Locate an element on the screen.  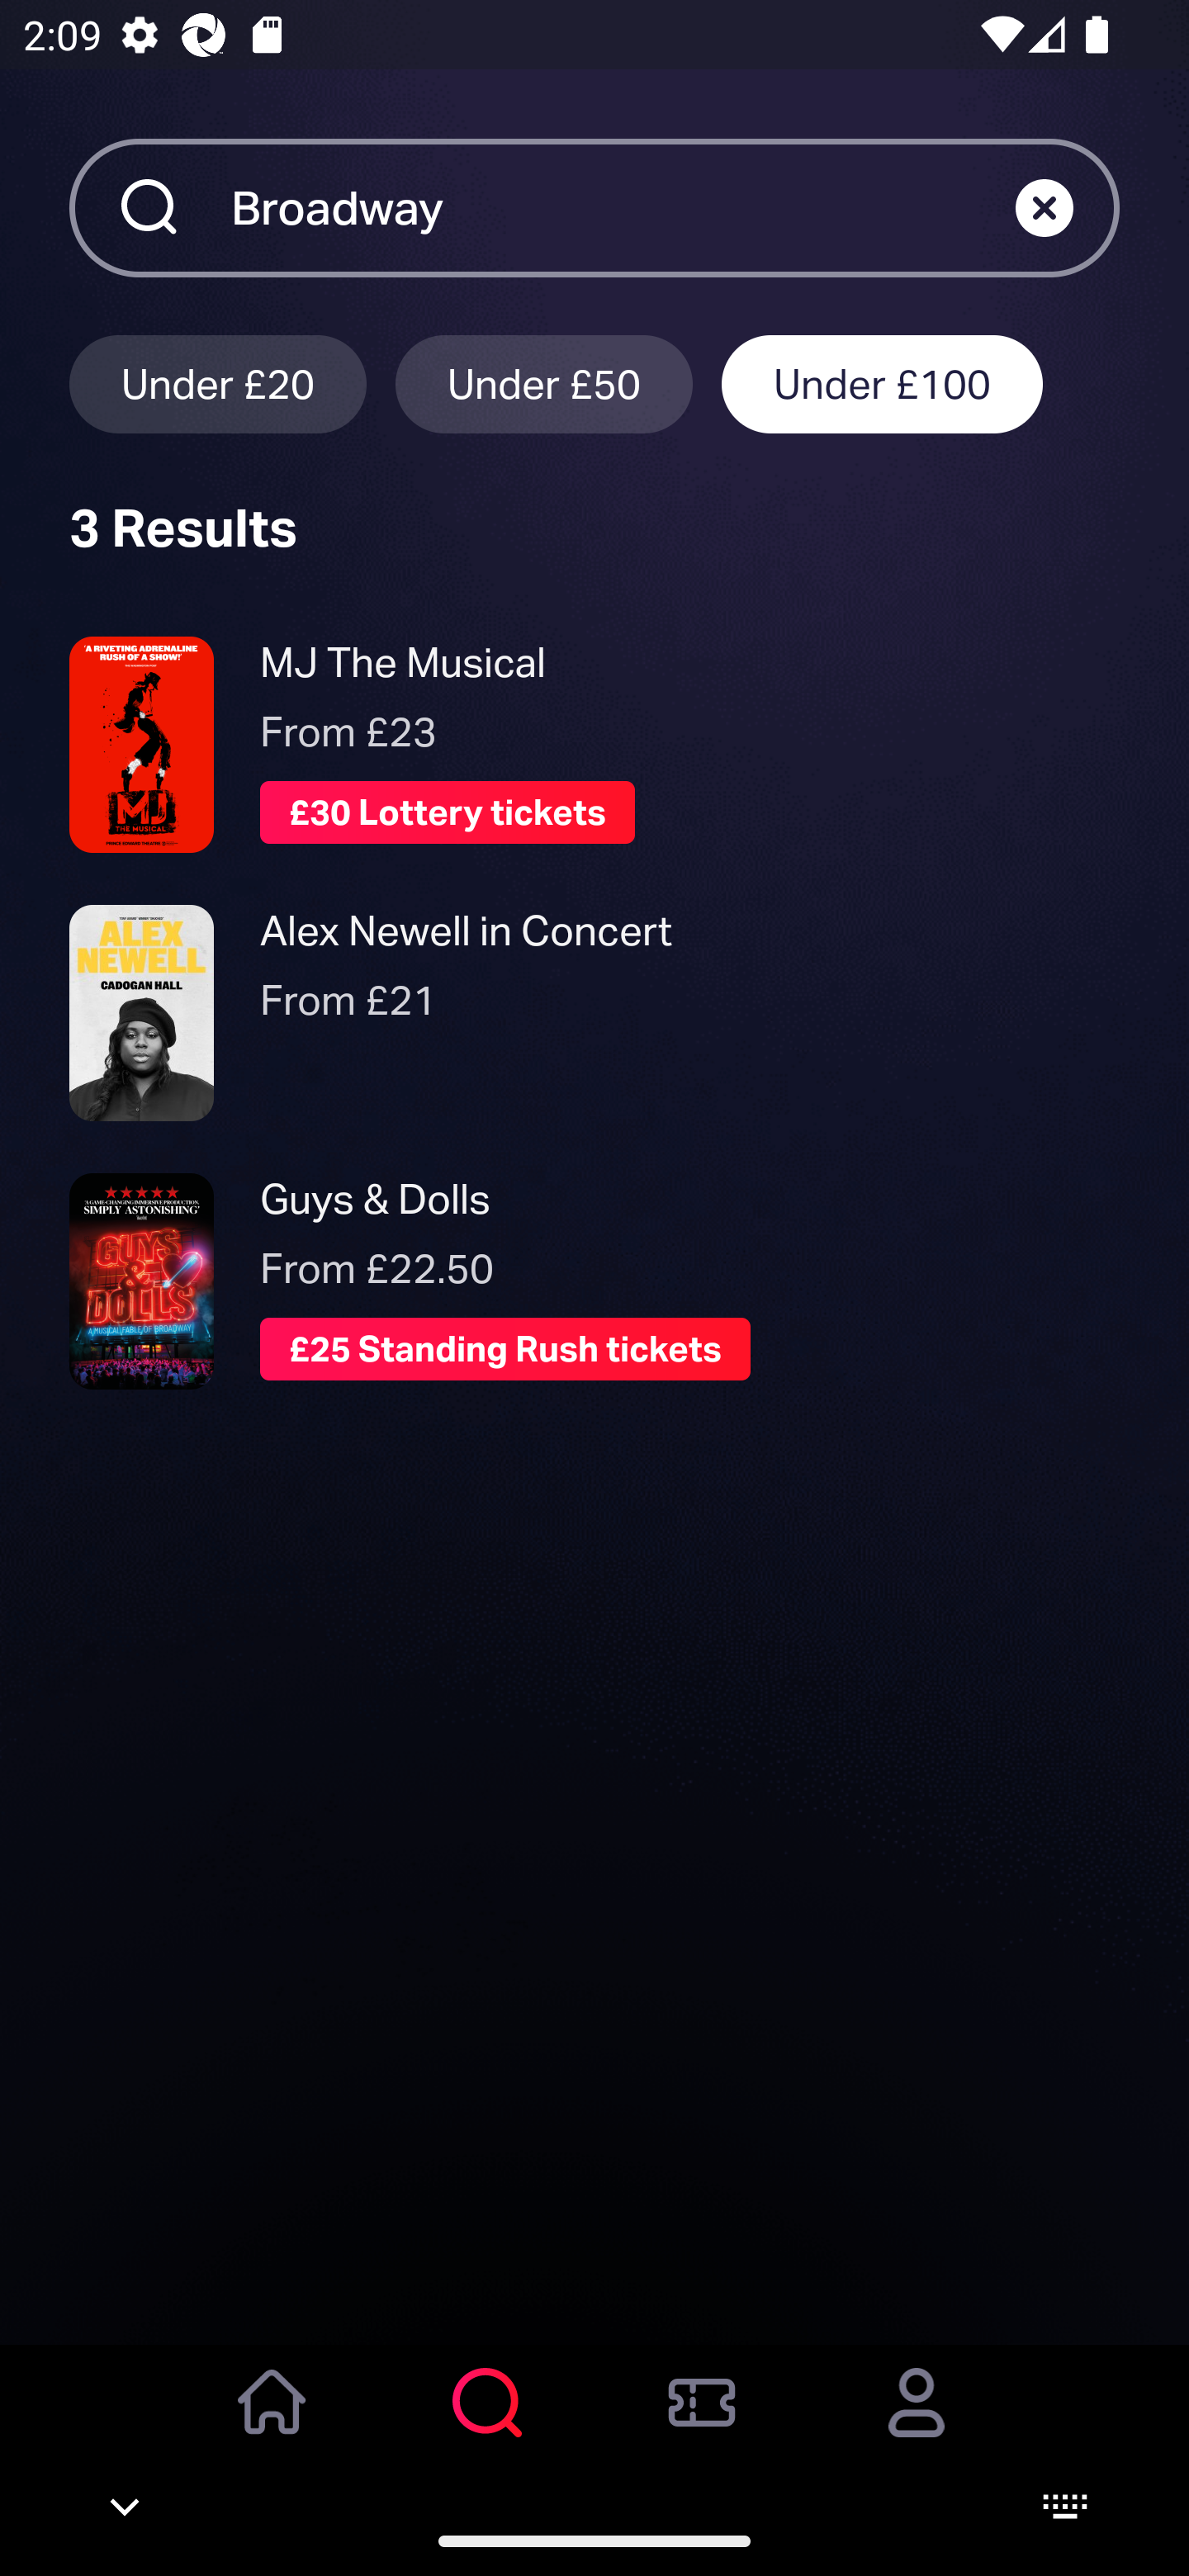
Under £100 is located at coordinates (882, 383).